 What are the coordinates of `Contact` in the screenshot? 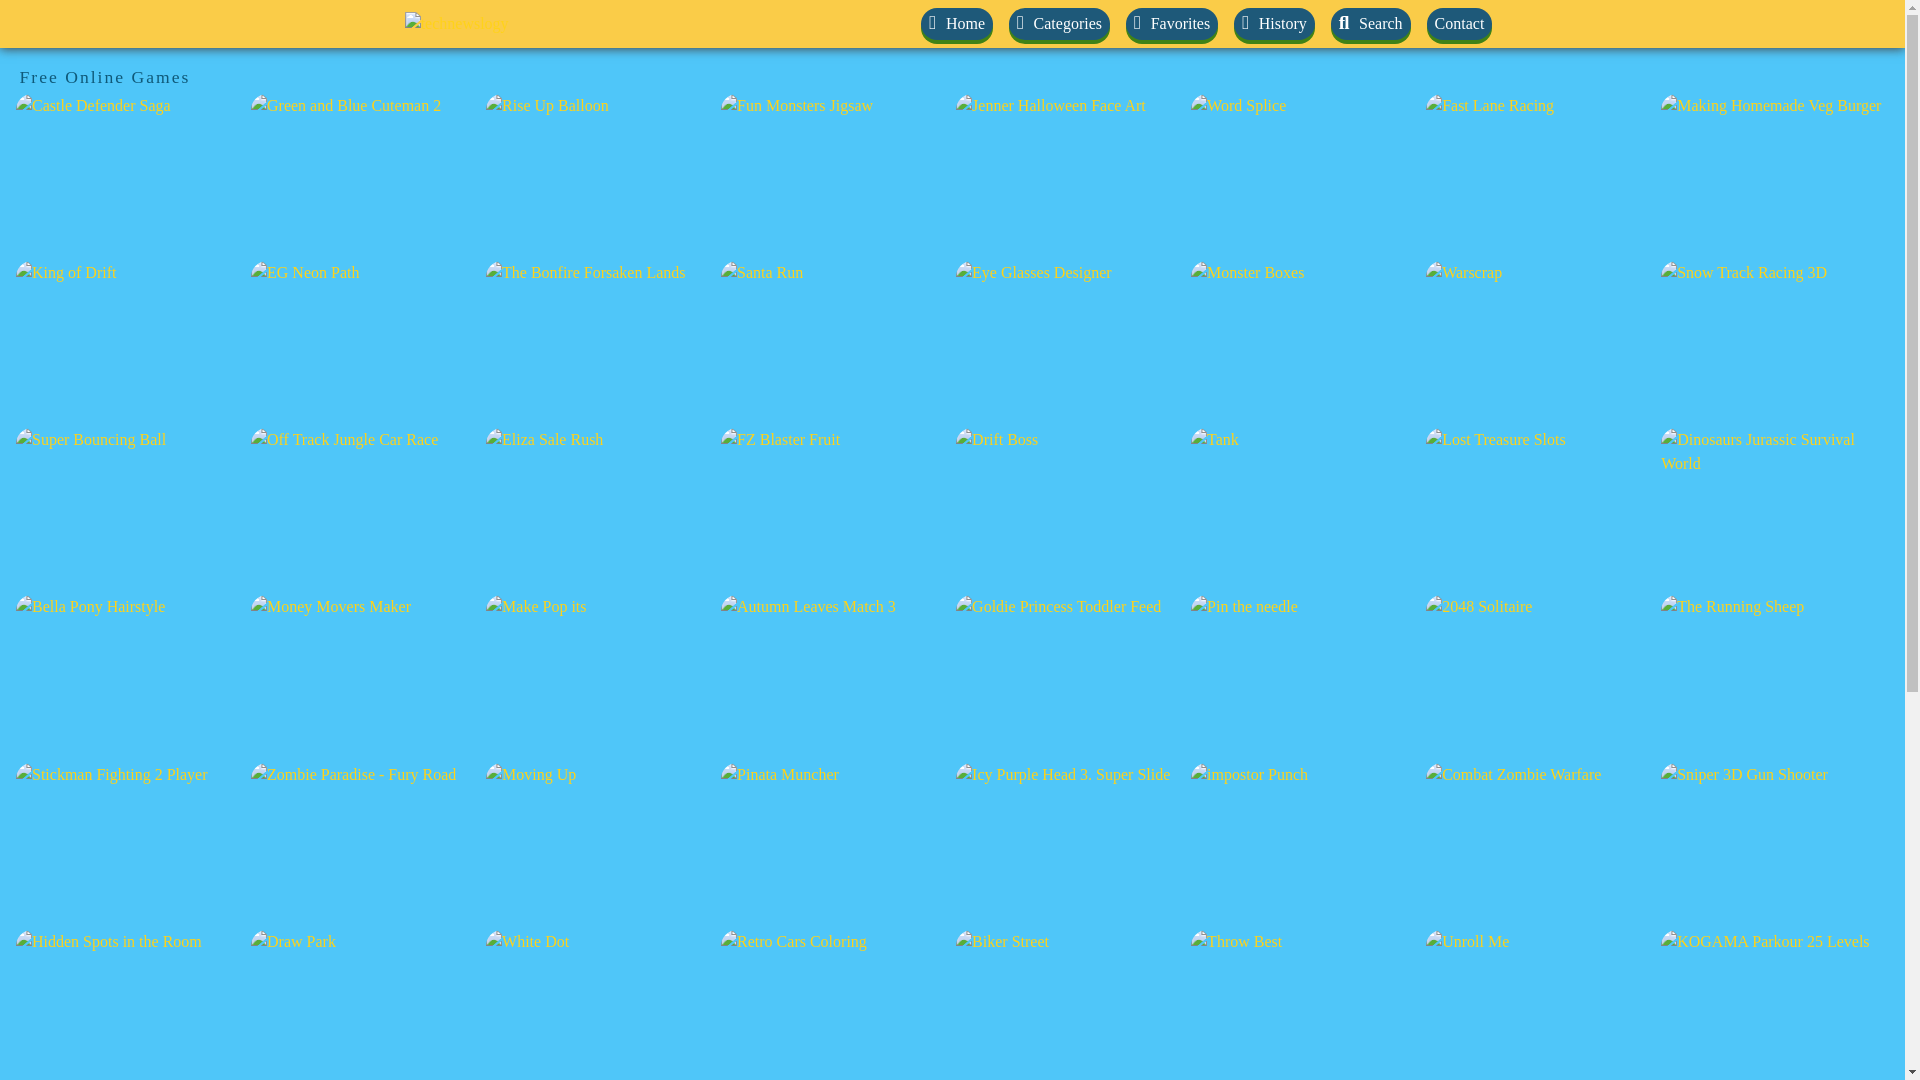 It's located at (1460, 22).